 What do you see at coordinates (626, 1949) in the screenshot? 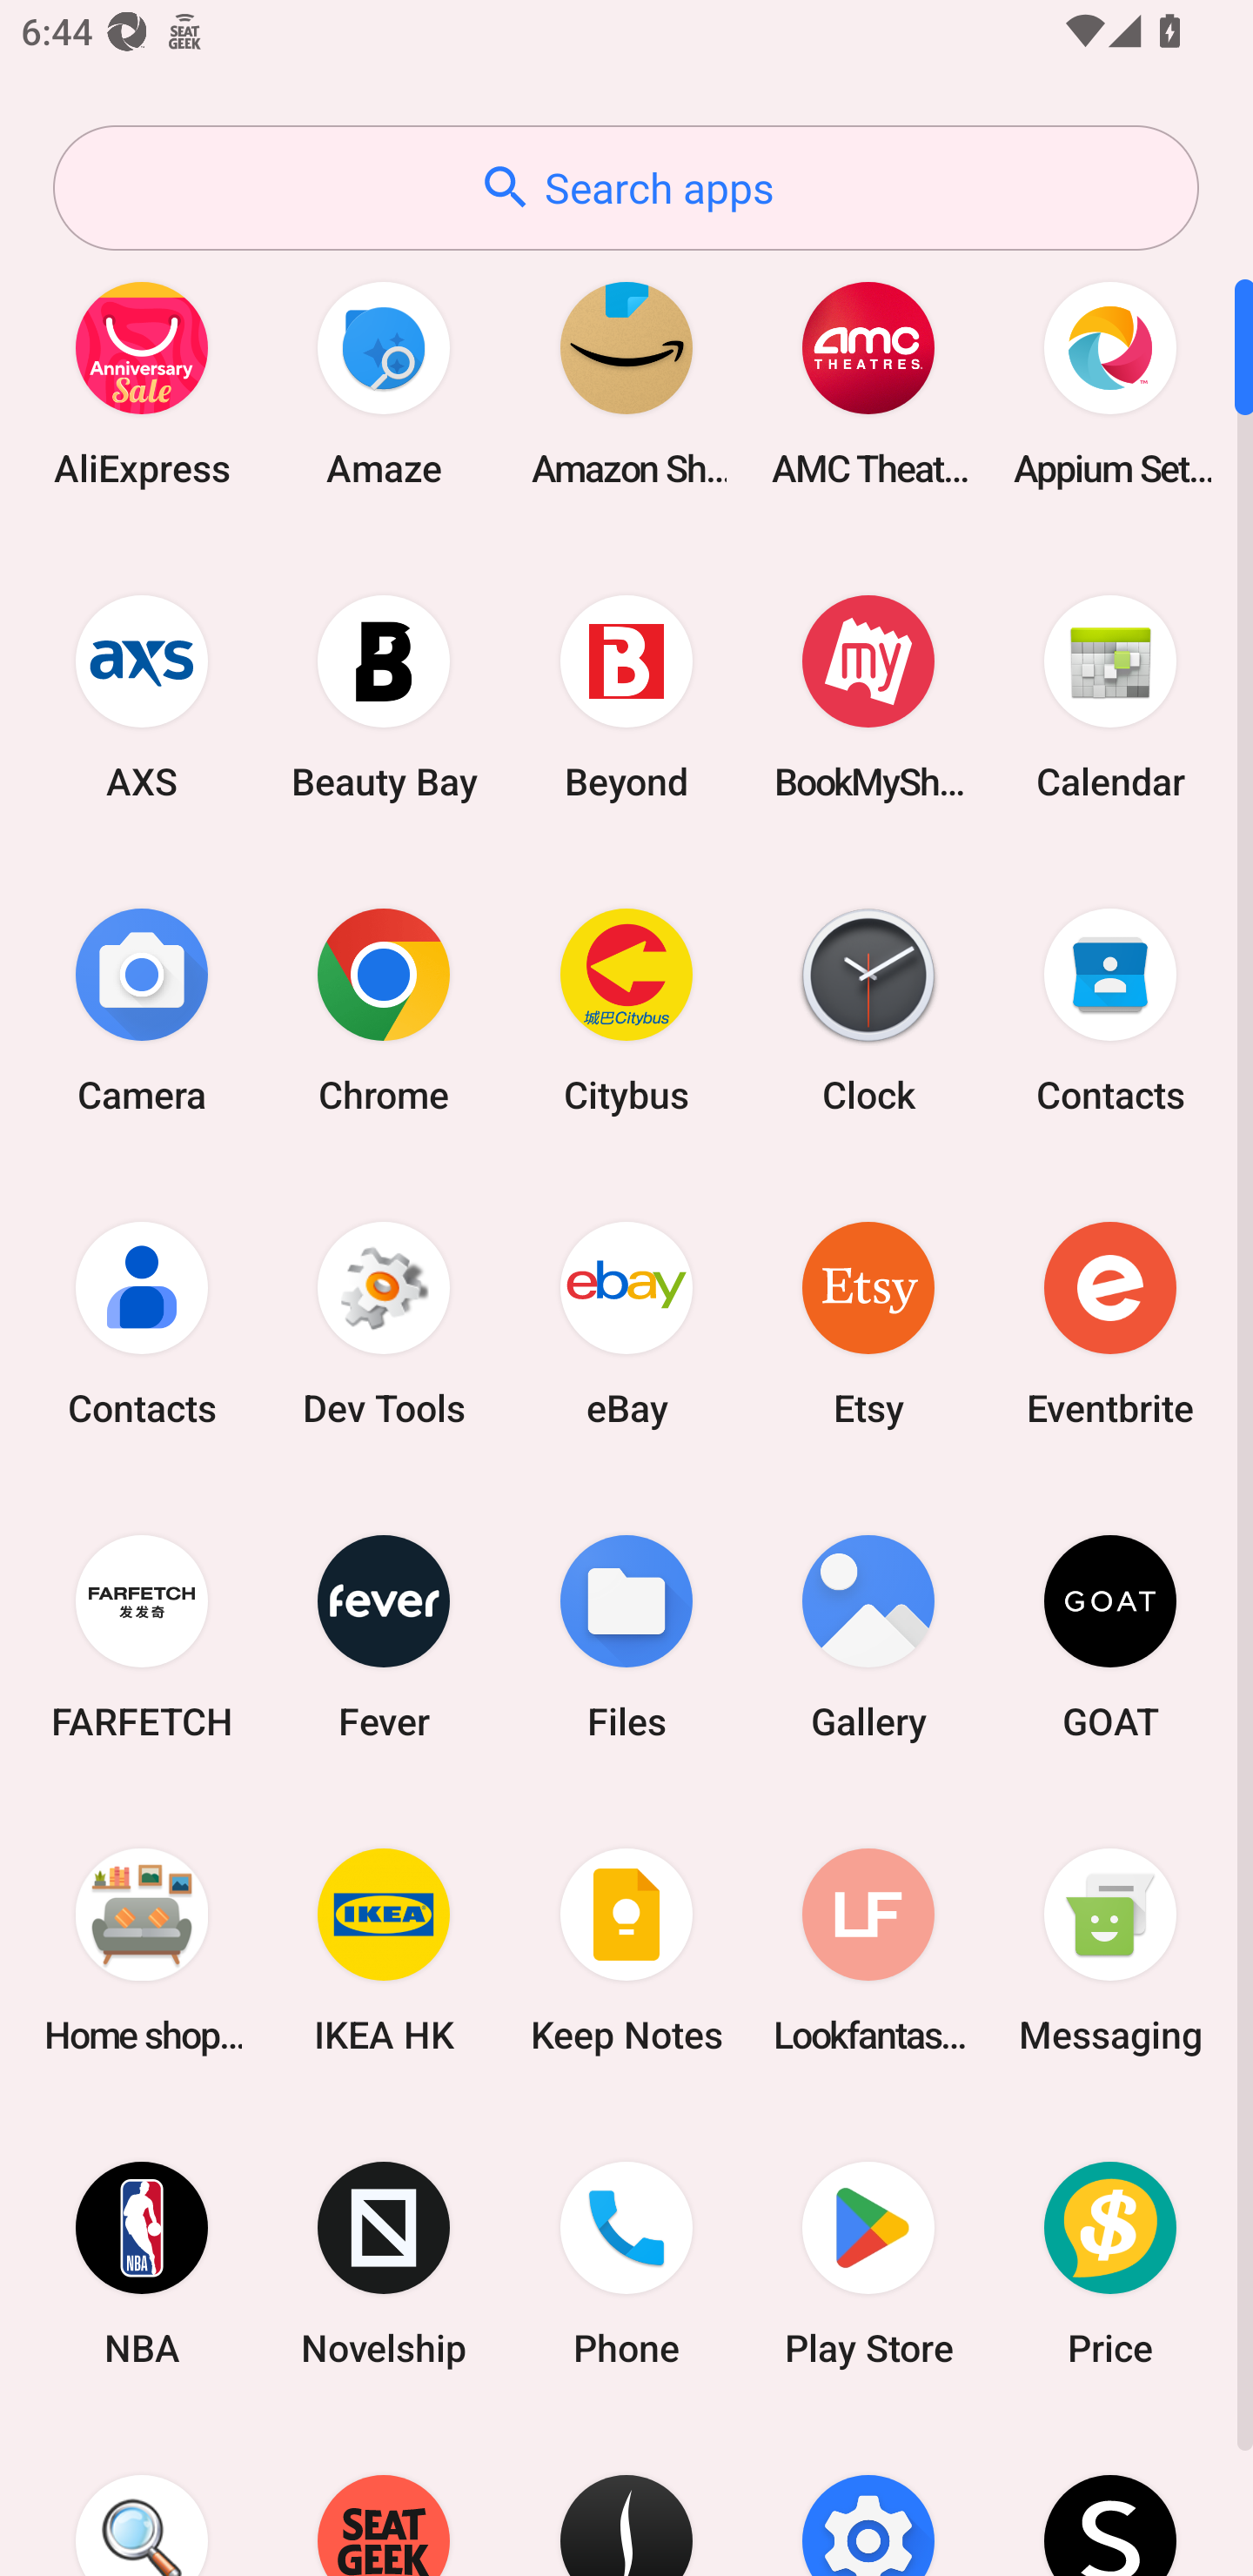
I see `Keep Notes` at bounding box center [626, 1949].